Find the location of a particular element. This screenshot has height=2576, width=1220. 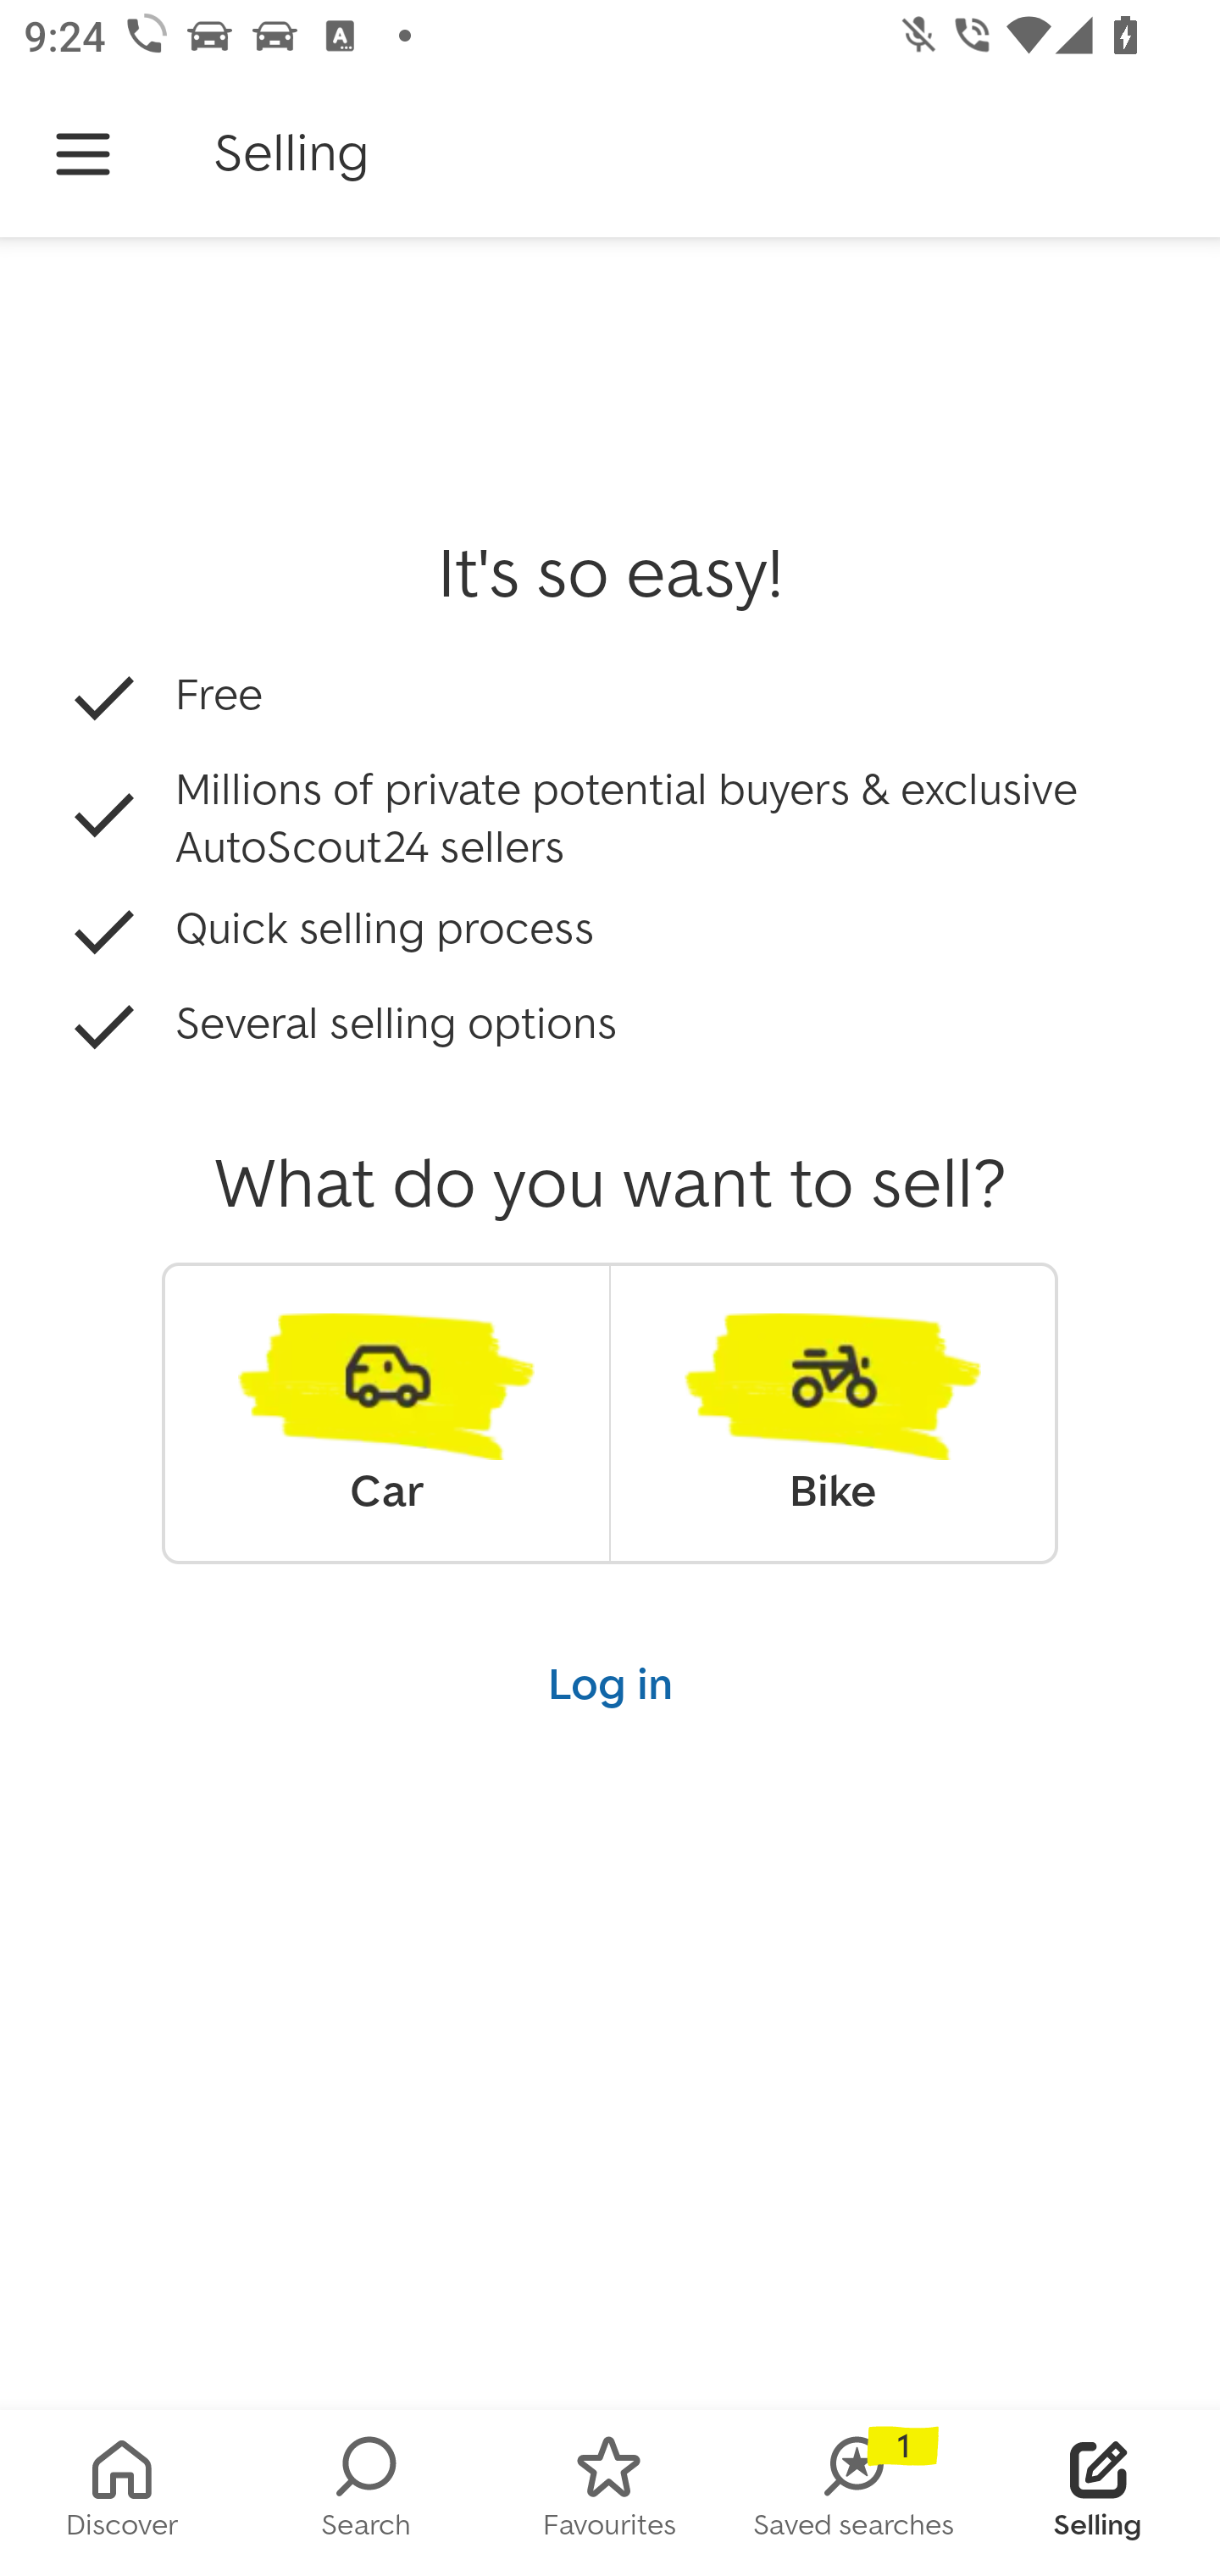

FAVORITES Favourites is located at coordinates (610, 2493).